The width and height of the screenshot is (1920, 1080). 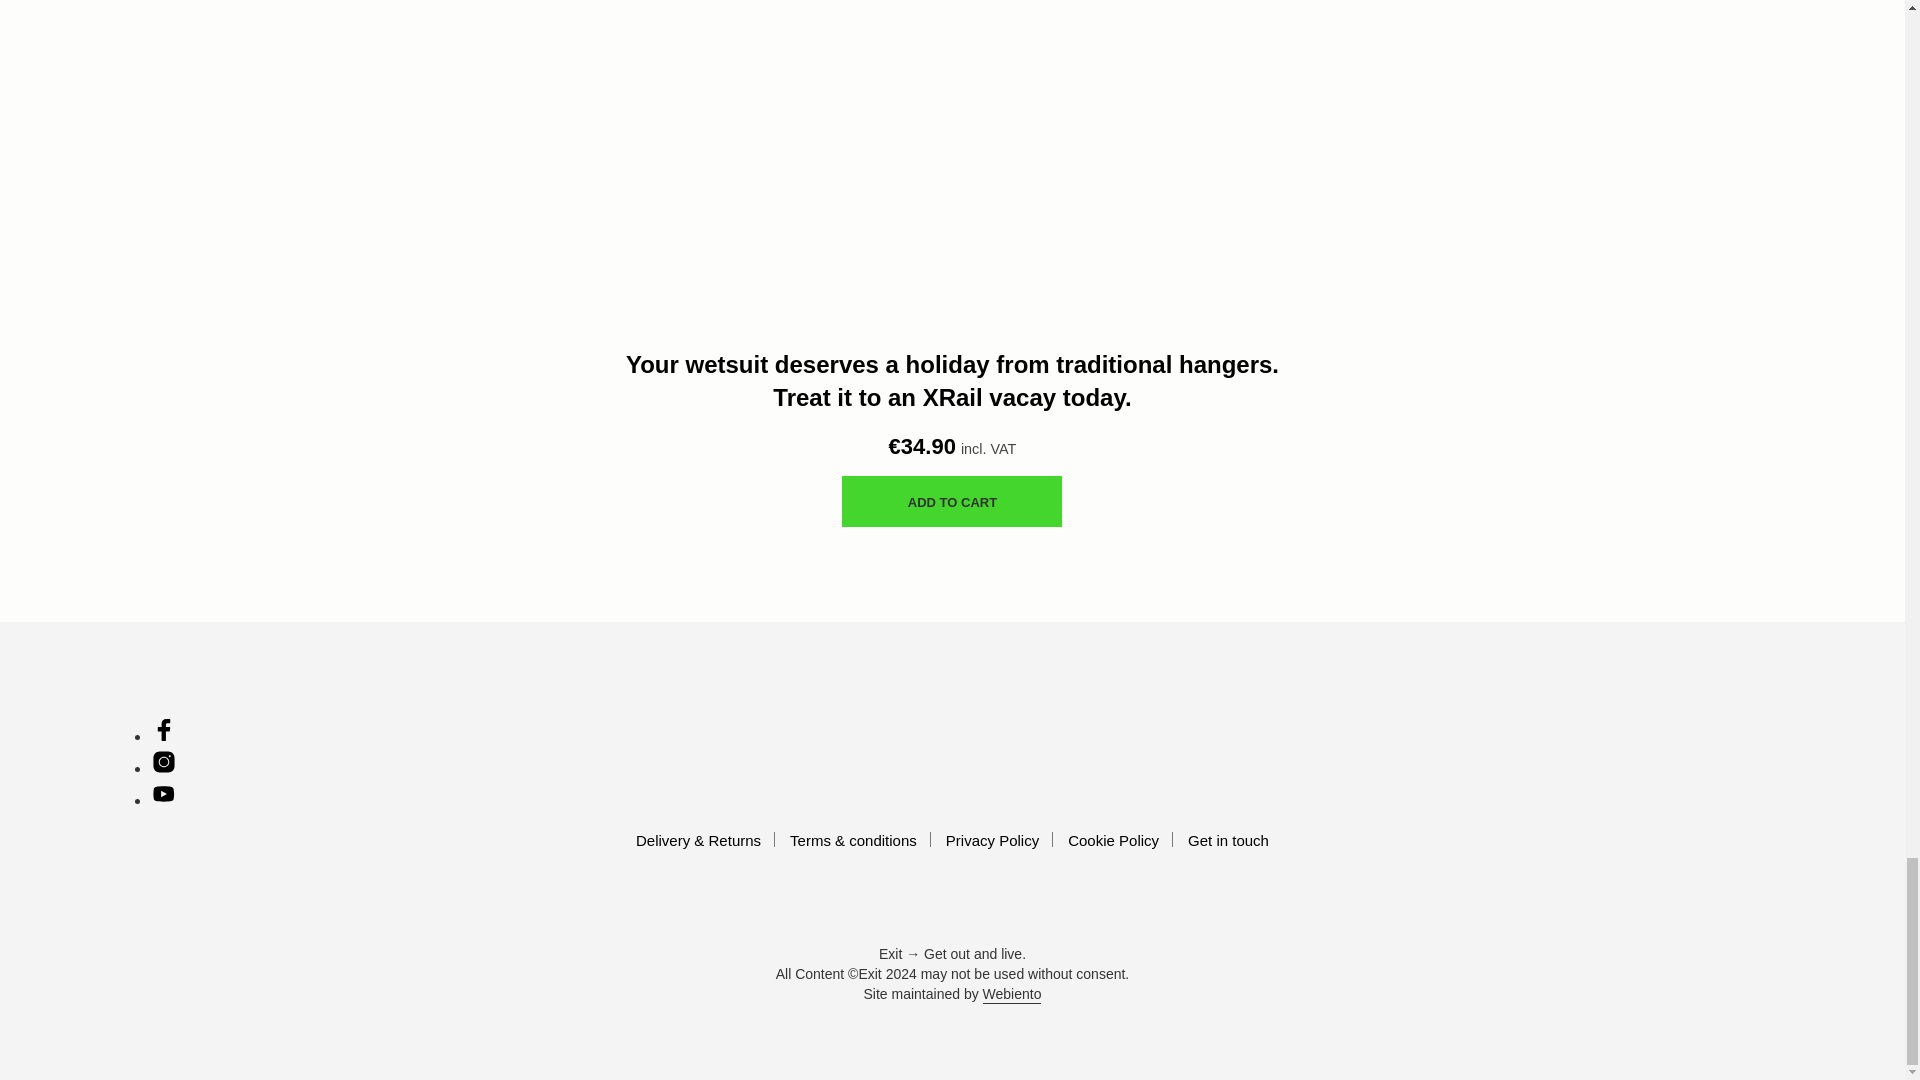 I want to click on Get in touch, so click(x=1228, y=840).